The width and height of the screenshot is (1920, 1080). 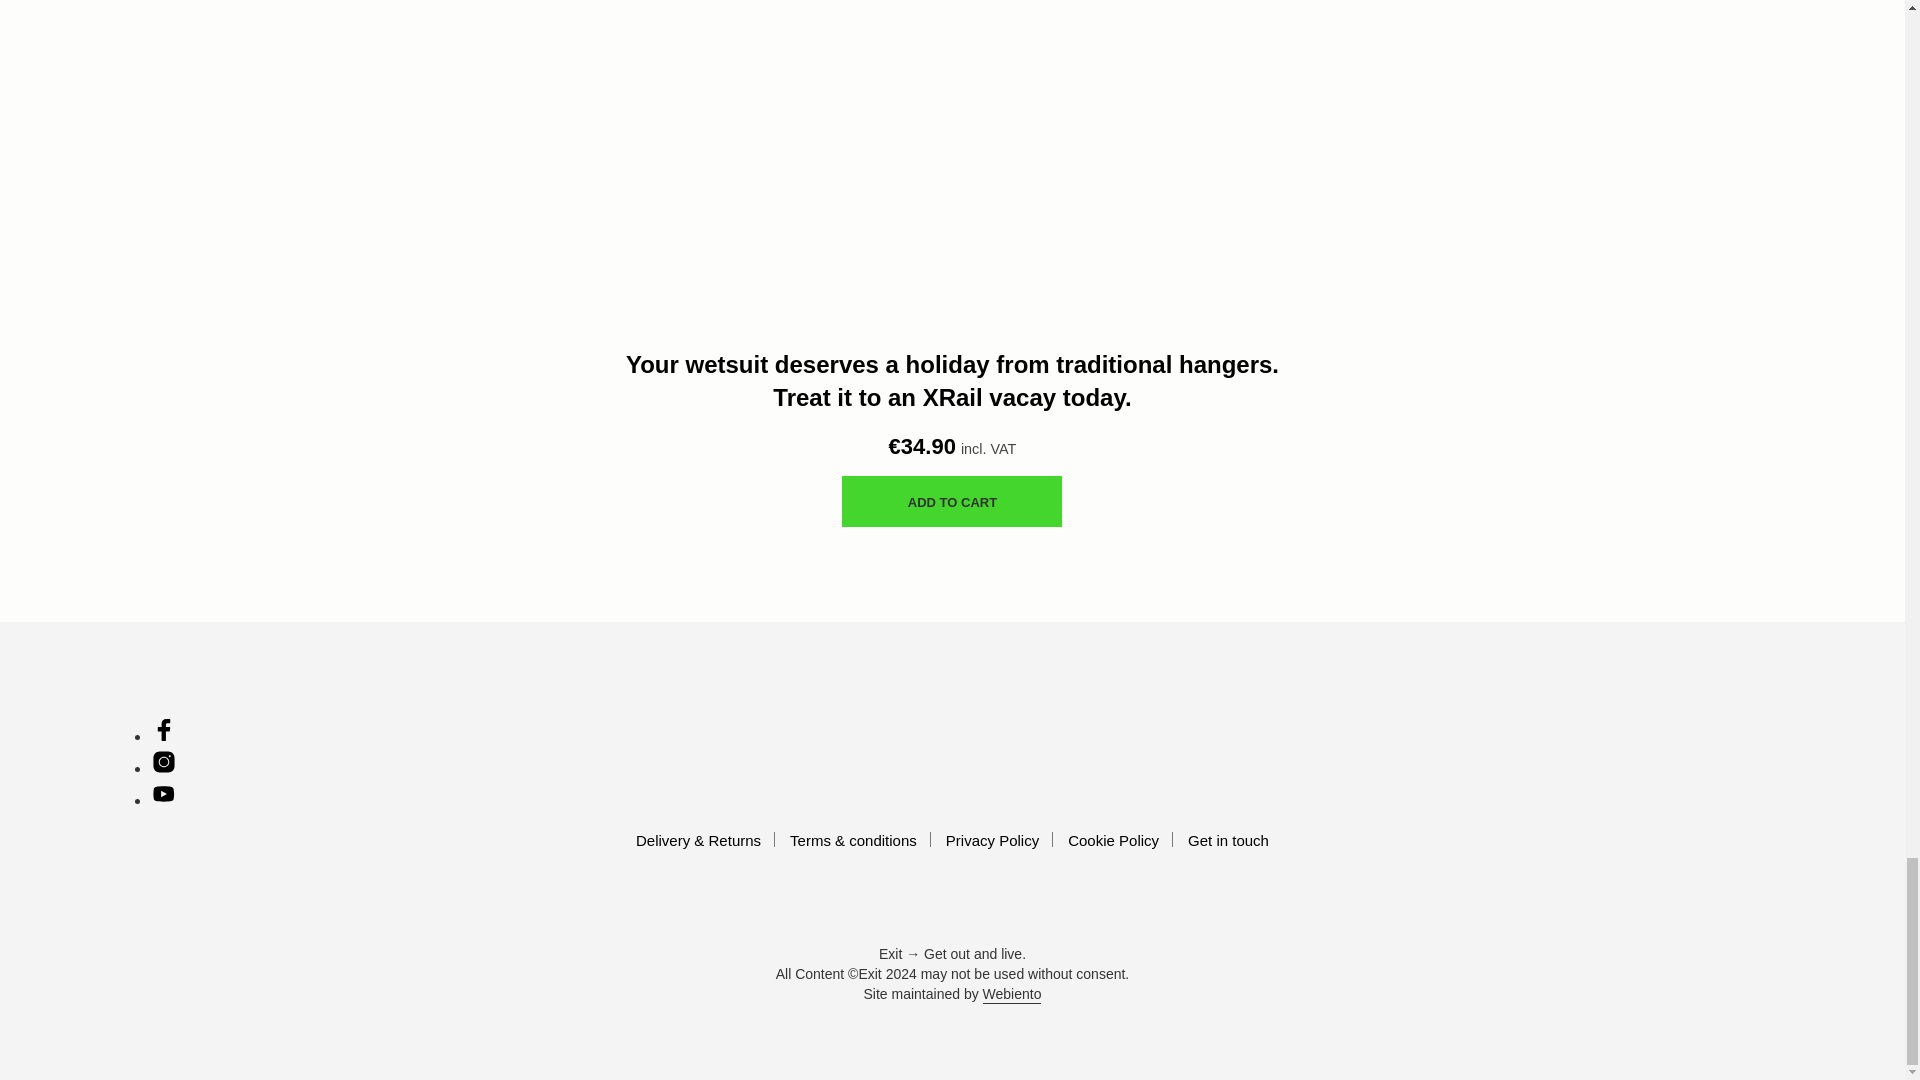 I want to click on Get in touch, so click(x=1228, y=840).